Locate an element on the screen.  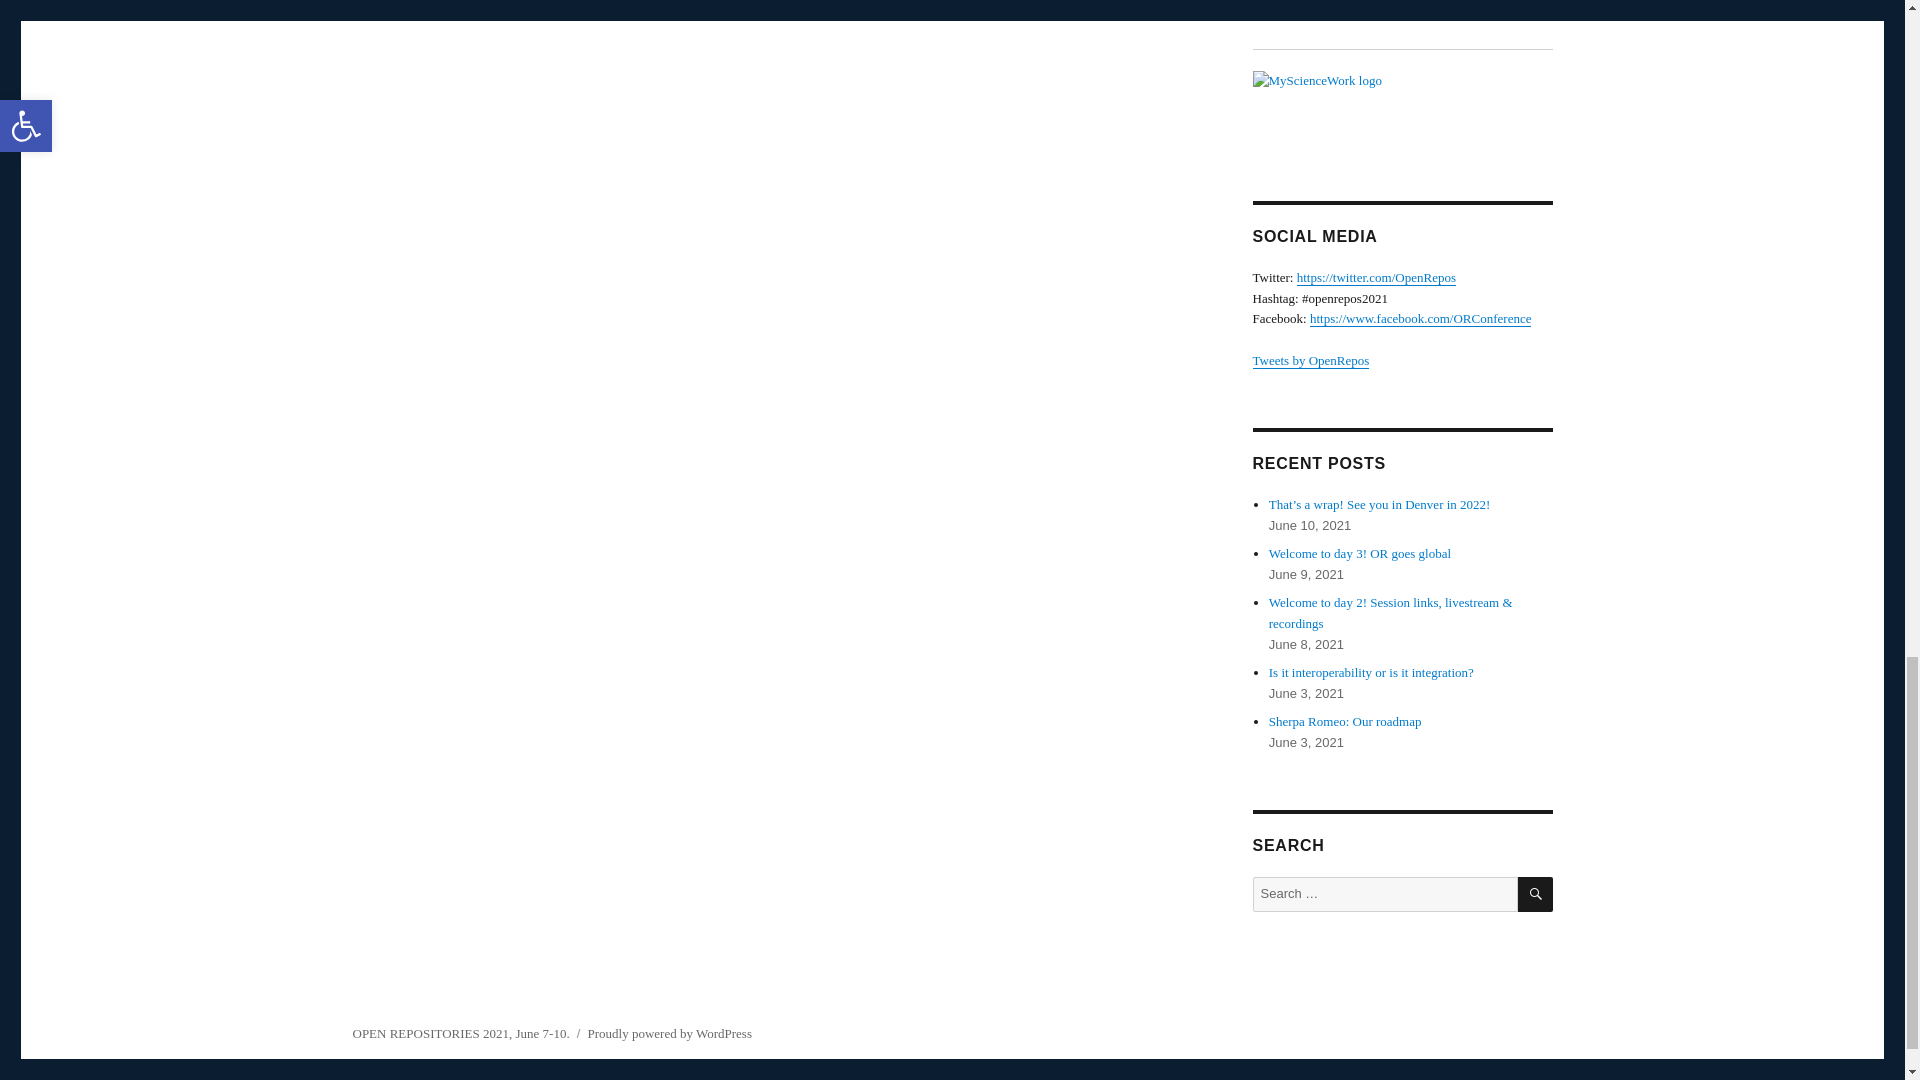
Tweets by OpenRepos is located at coordinates (1310, 360).